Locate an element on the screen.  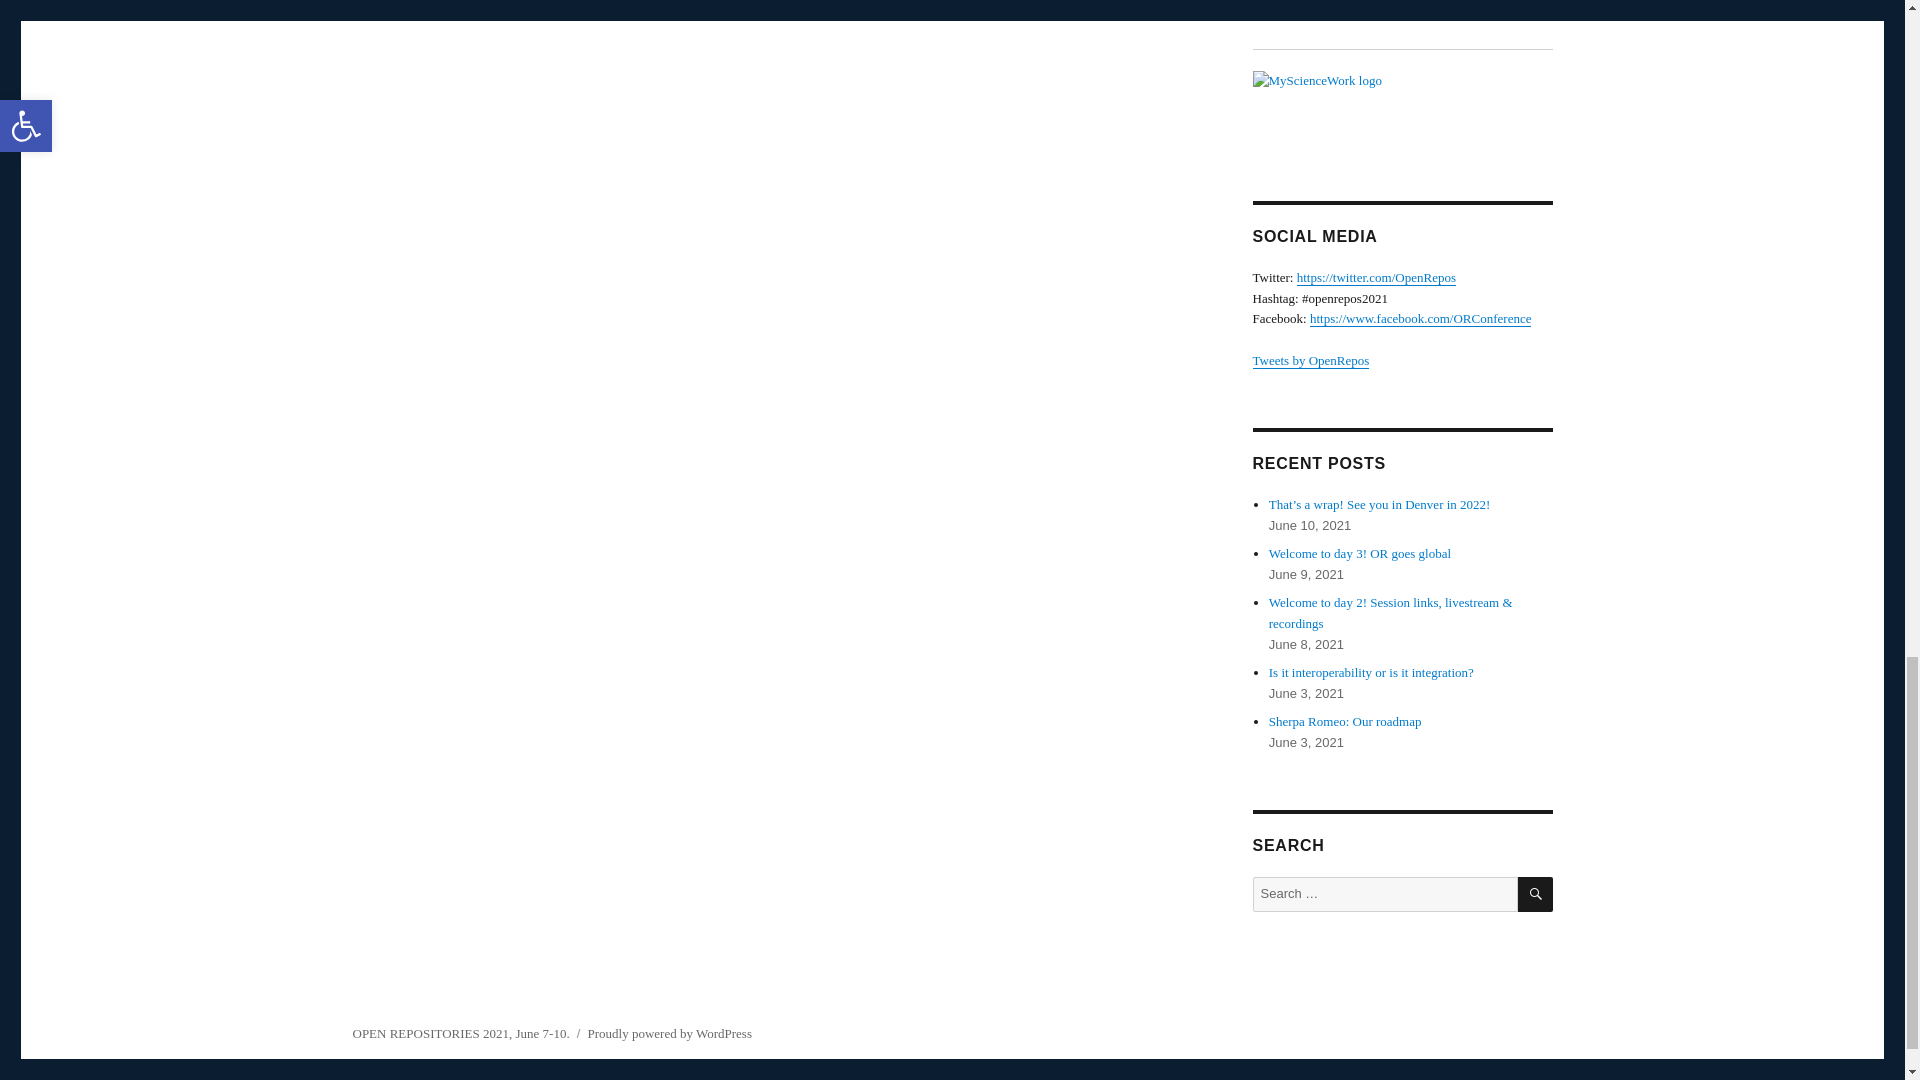
Tweets by OpenRepos is located at coordinates (1310, 360).